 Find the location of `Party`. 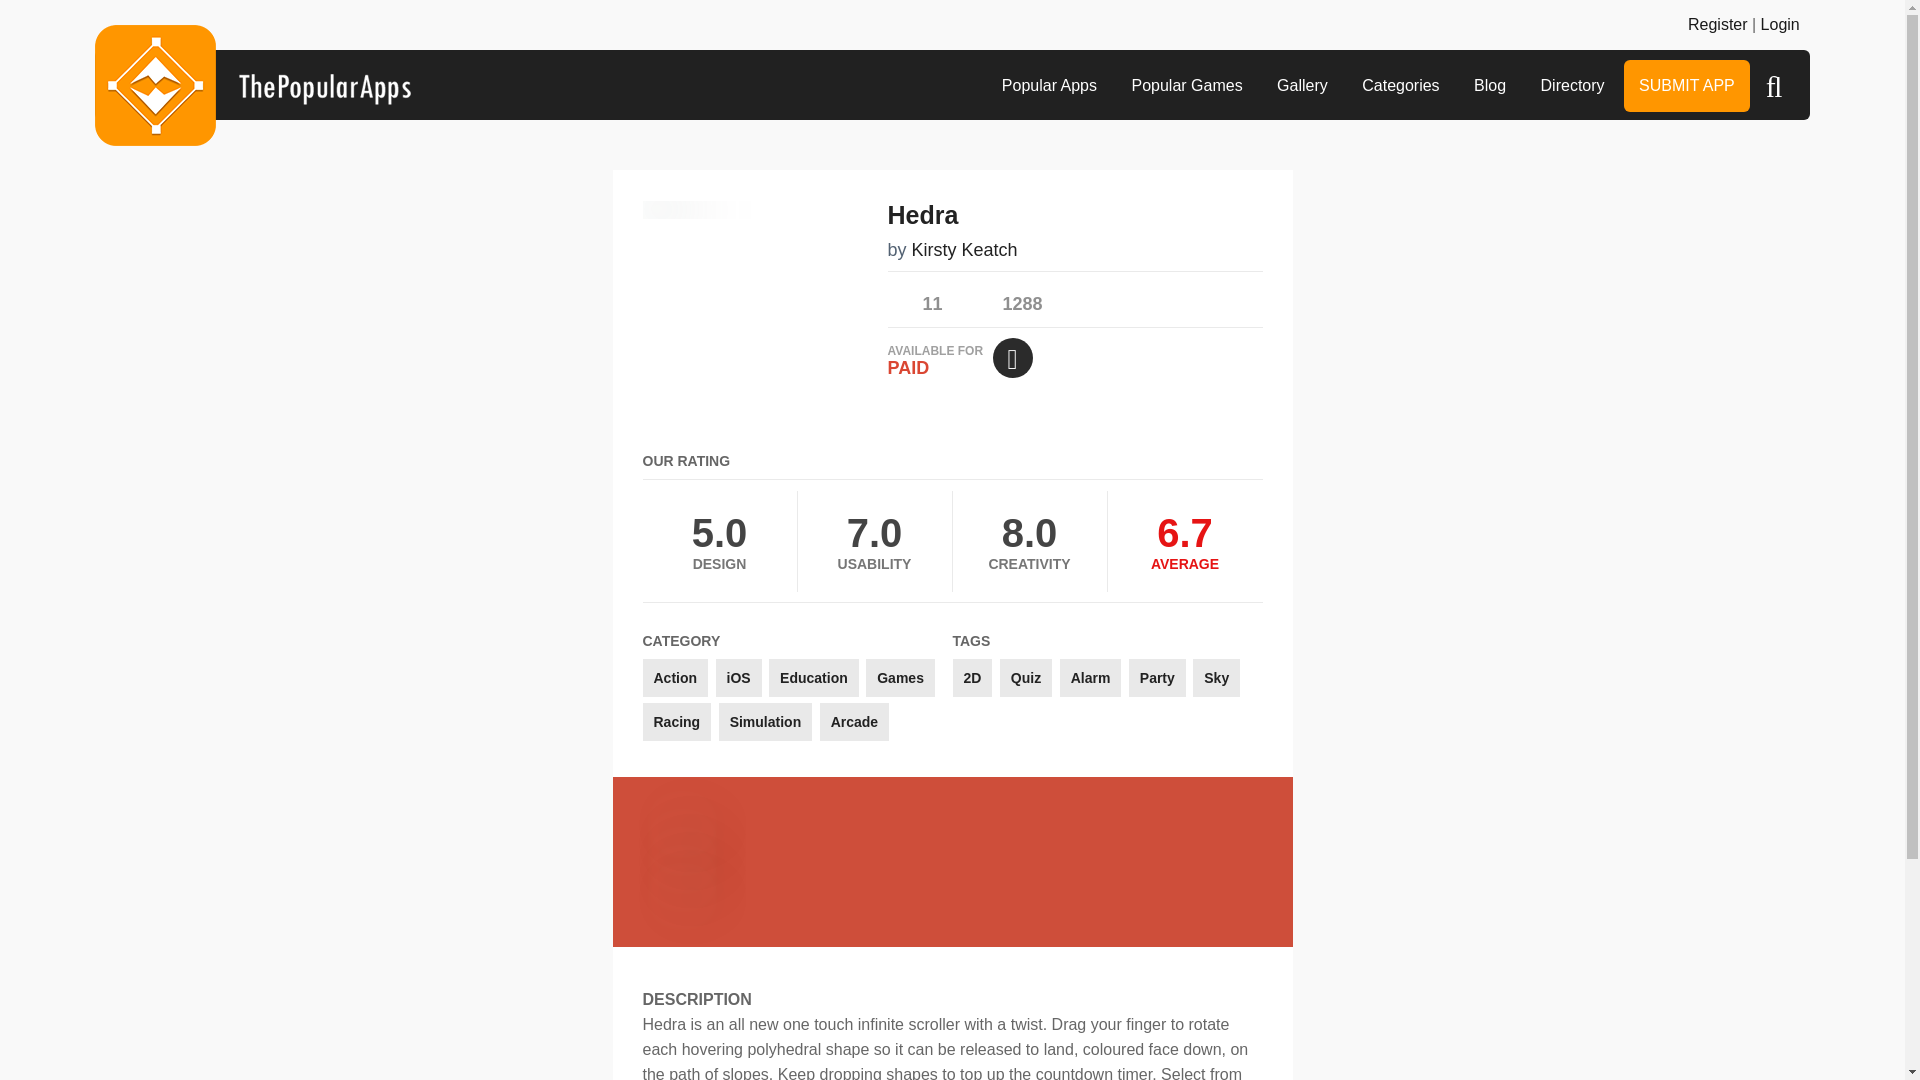

Party is located at coordinates (1157, 677).